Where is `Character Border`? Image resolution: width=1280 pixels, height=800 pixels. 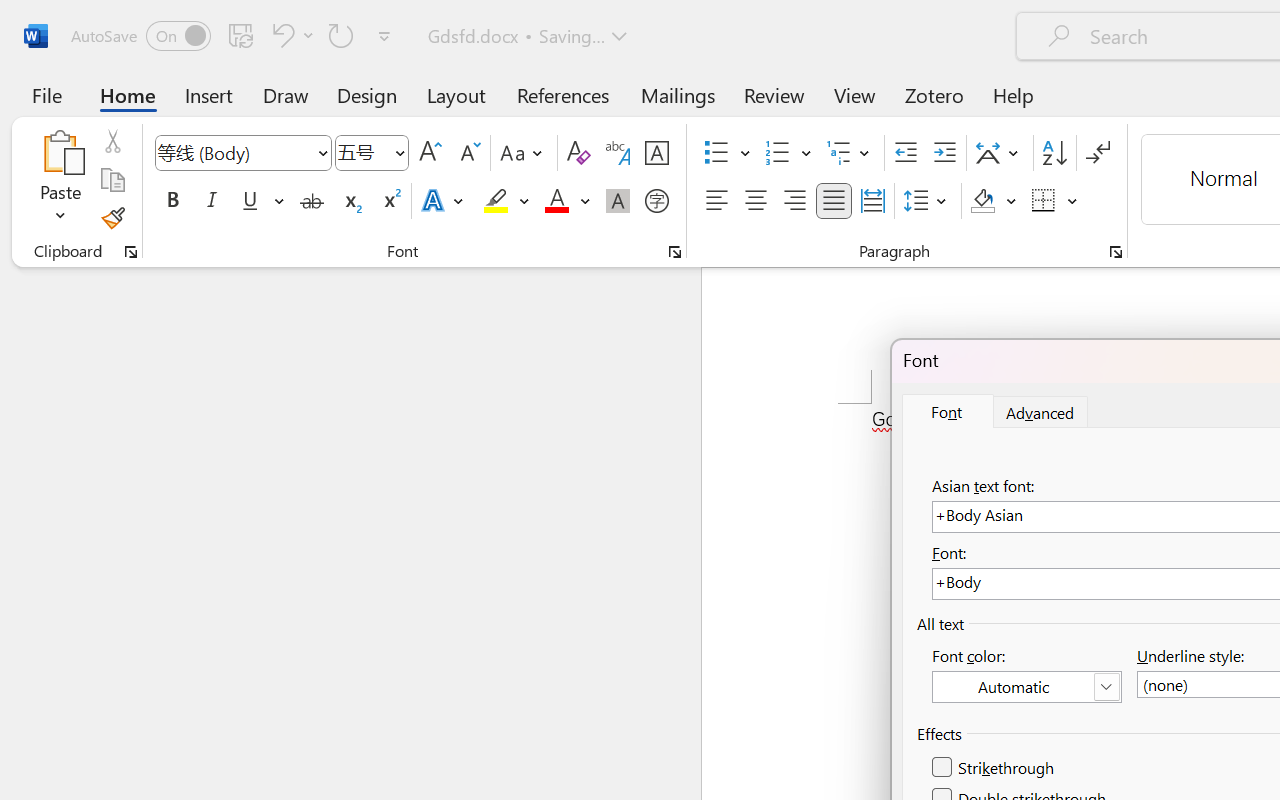
Character Border is located at coordinates (656, 153).